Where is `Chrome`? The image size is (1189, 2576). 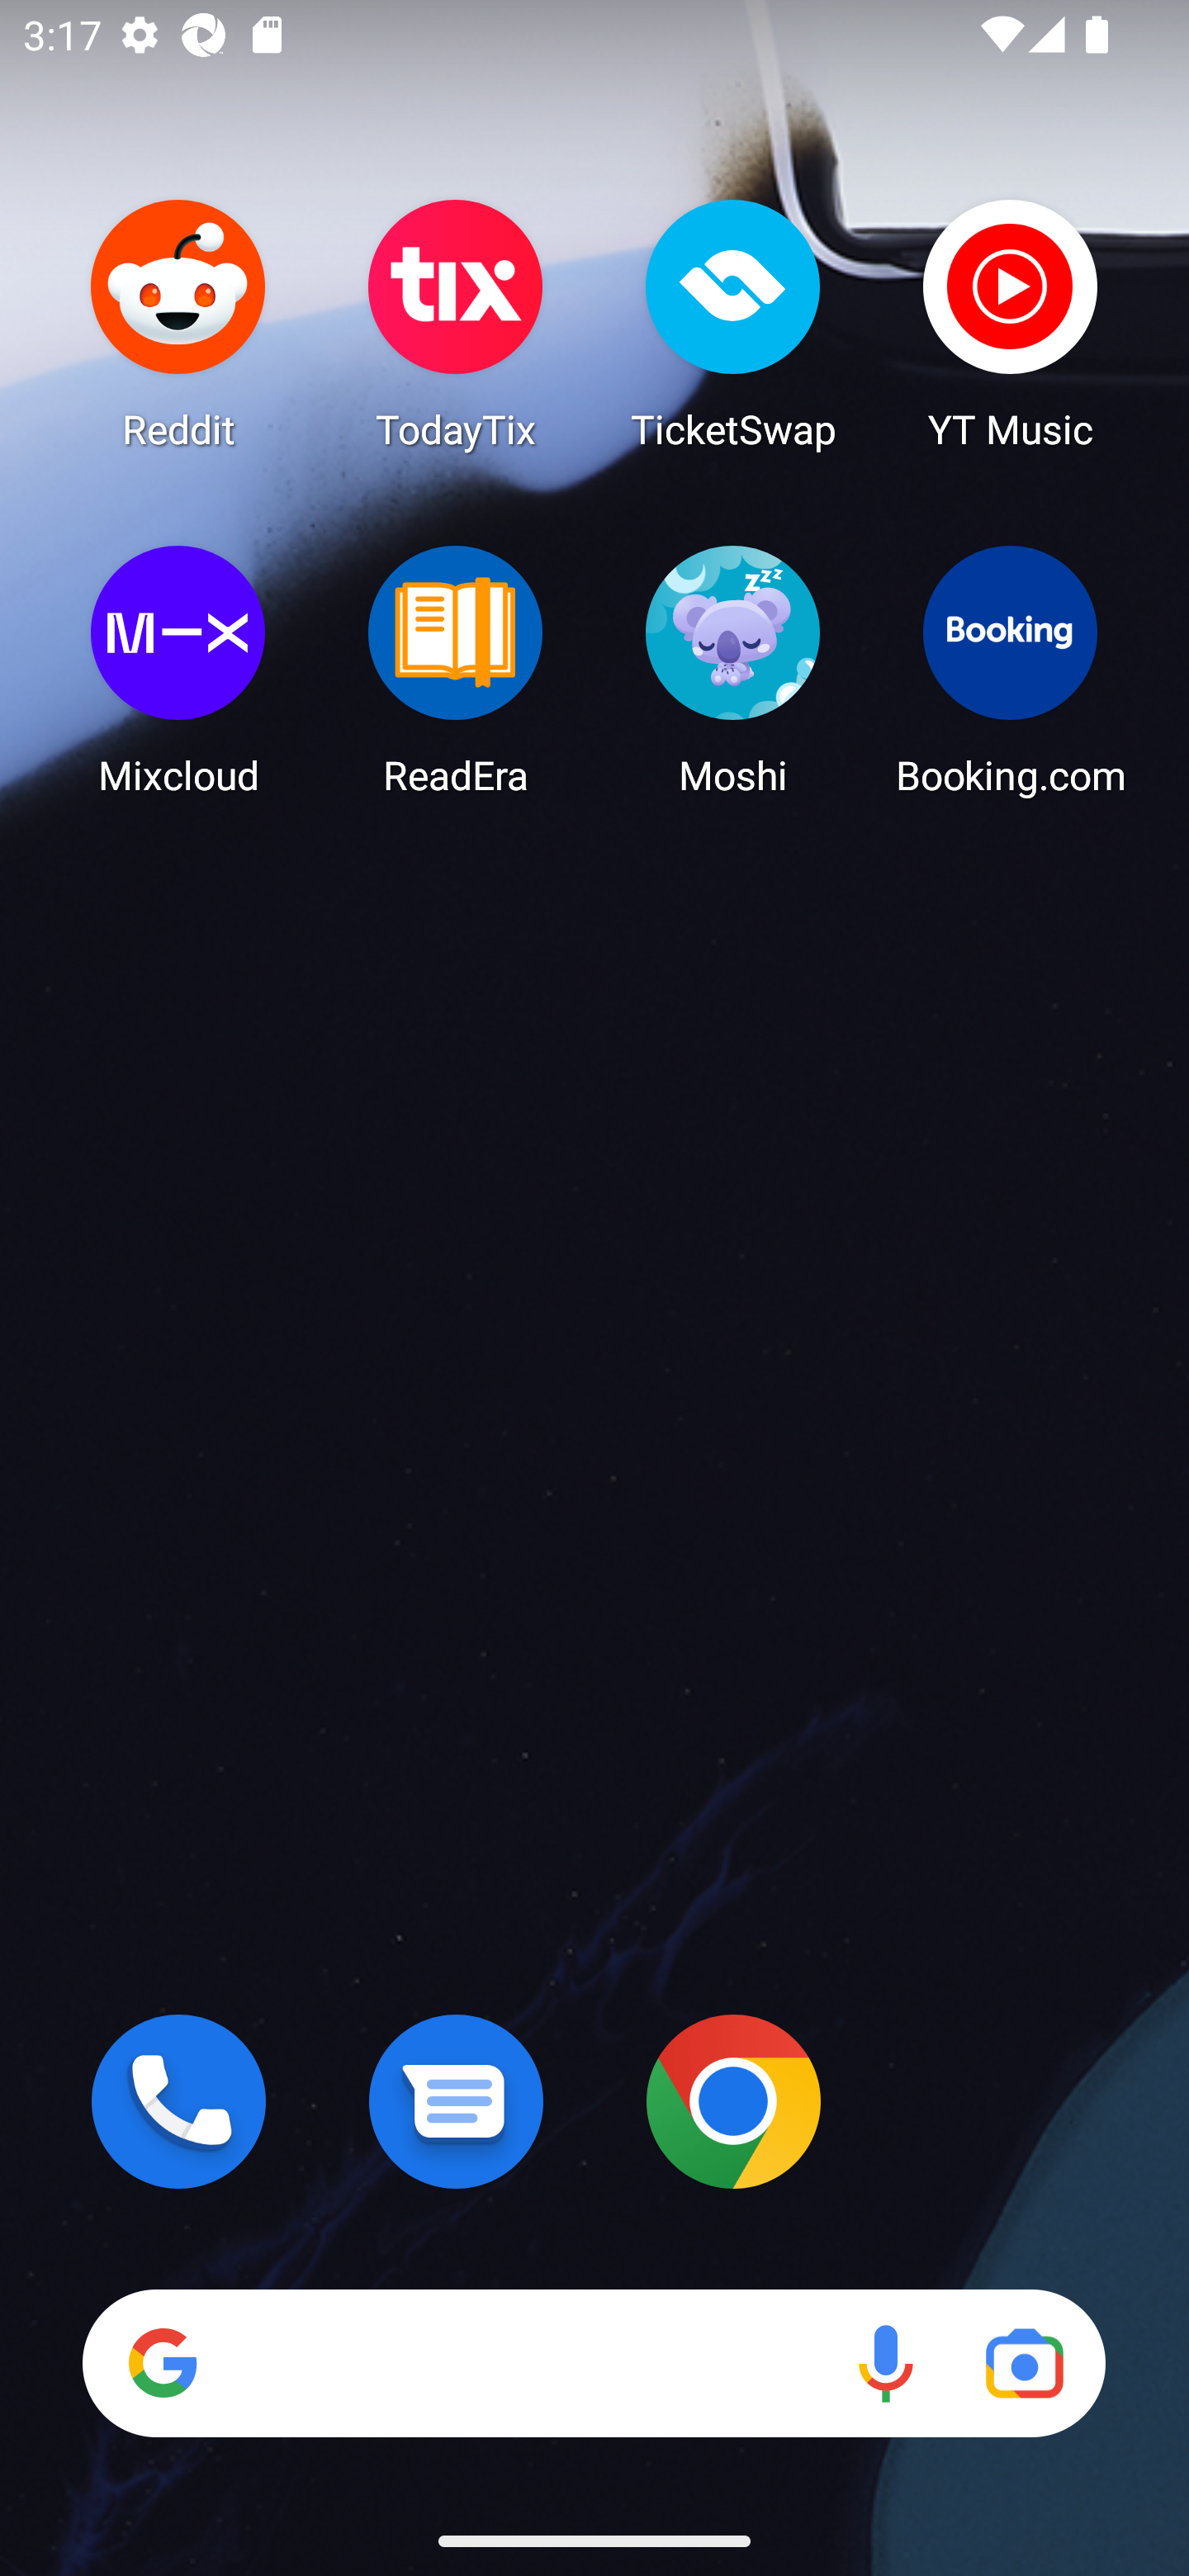
Chrome is located at coordinates (733, 2101).